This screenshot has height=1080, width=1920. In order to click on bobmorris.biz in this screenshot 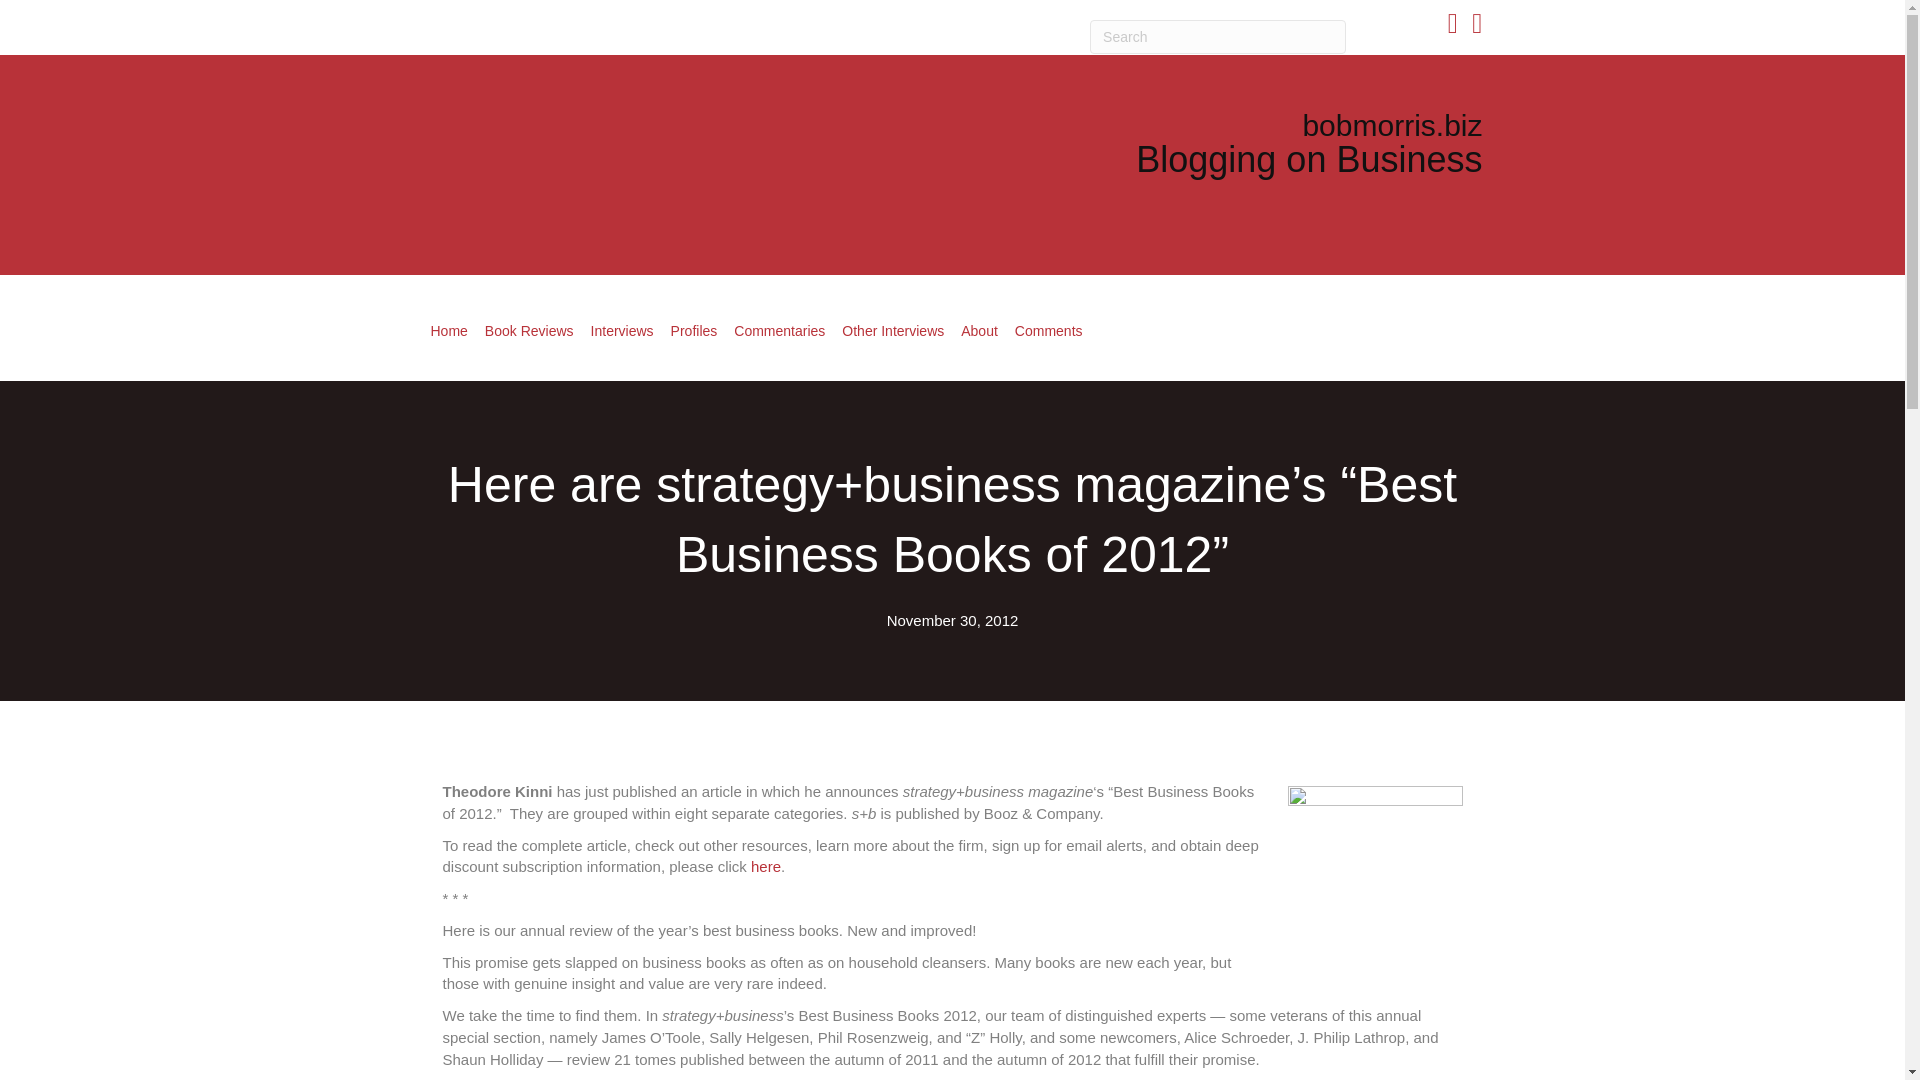, I will do `click(1392, 125)`.